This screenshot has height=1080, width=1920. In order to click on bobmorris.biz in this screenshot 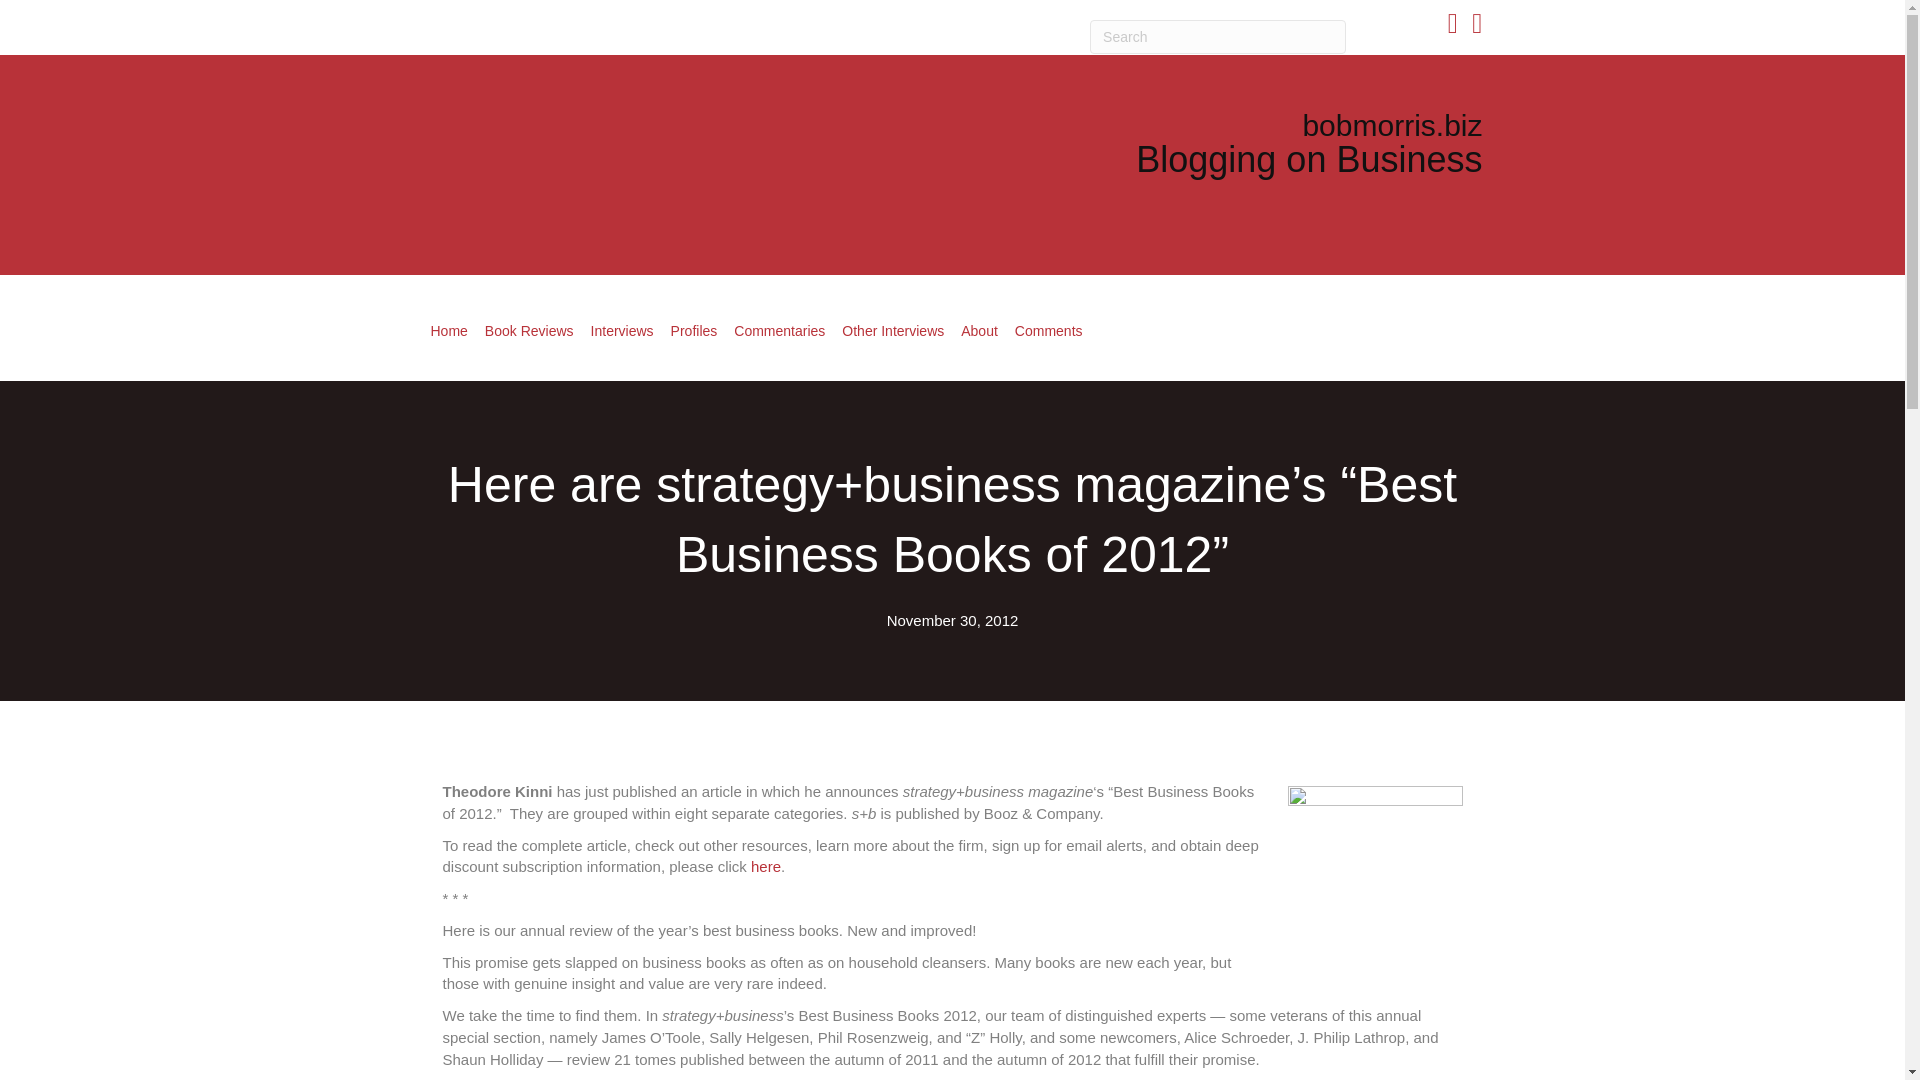, I will do `click(1392, 125)`.